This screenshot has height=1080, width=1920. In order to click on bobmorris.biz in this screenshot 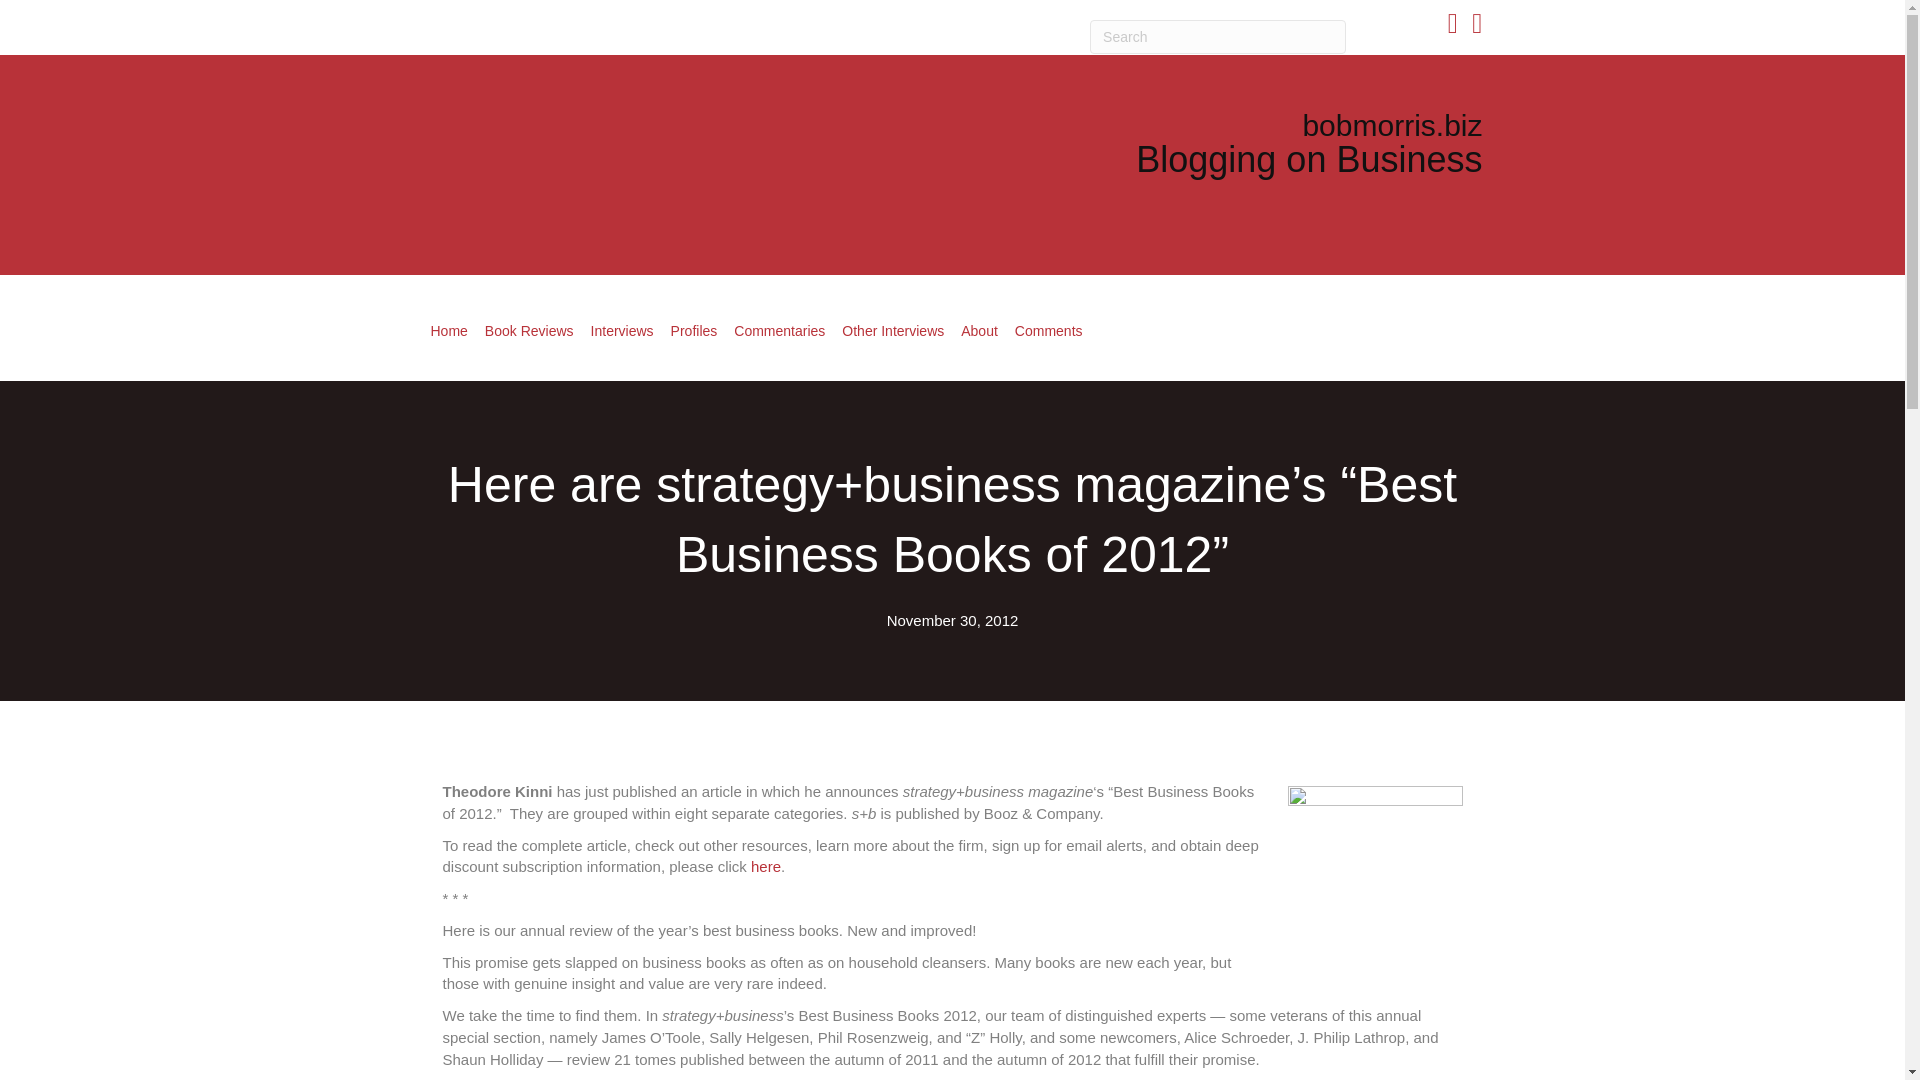, I will do `click(1392, 125)`.